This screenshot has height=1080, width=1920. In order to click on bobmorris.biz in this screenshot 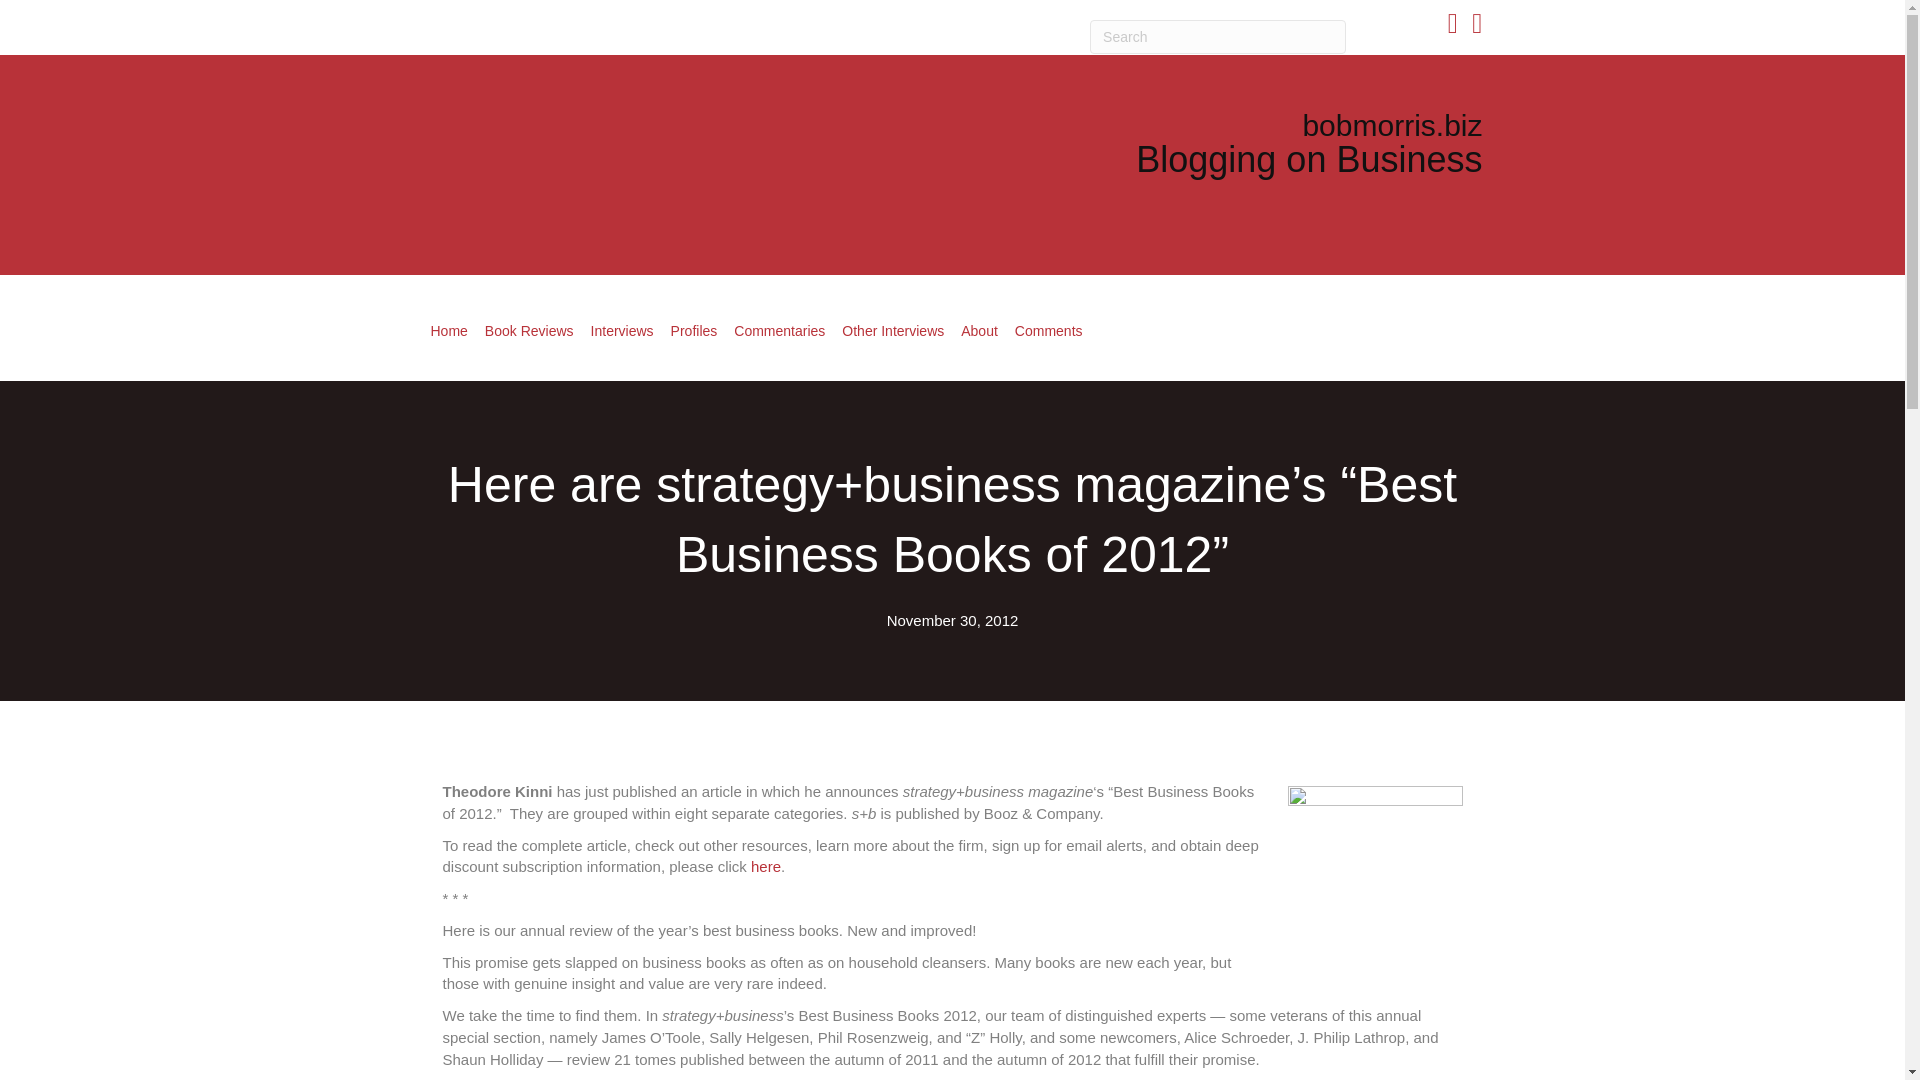, I will do `click(1392, 125)`.